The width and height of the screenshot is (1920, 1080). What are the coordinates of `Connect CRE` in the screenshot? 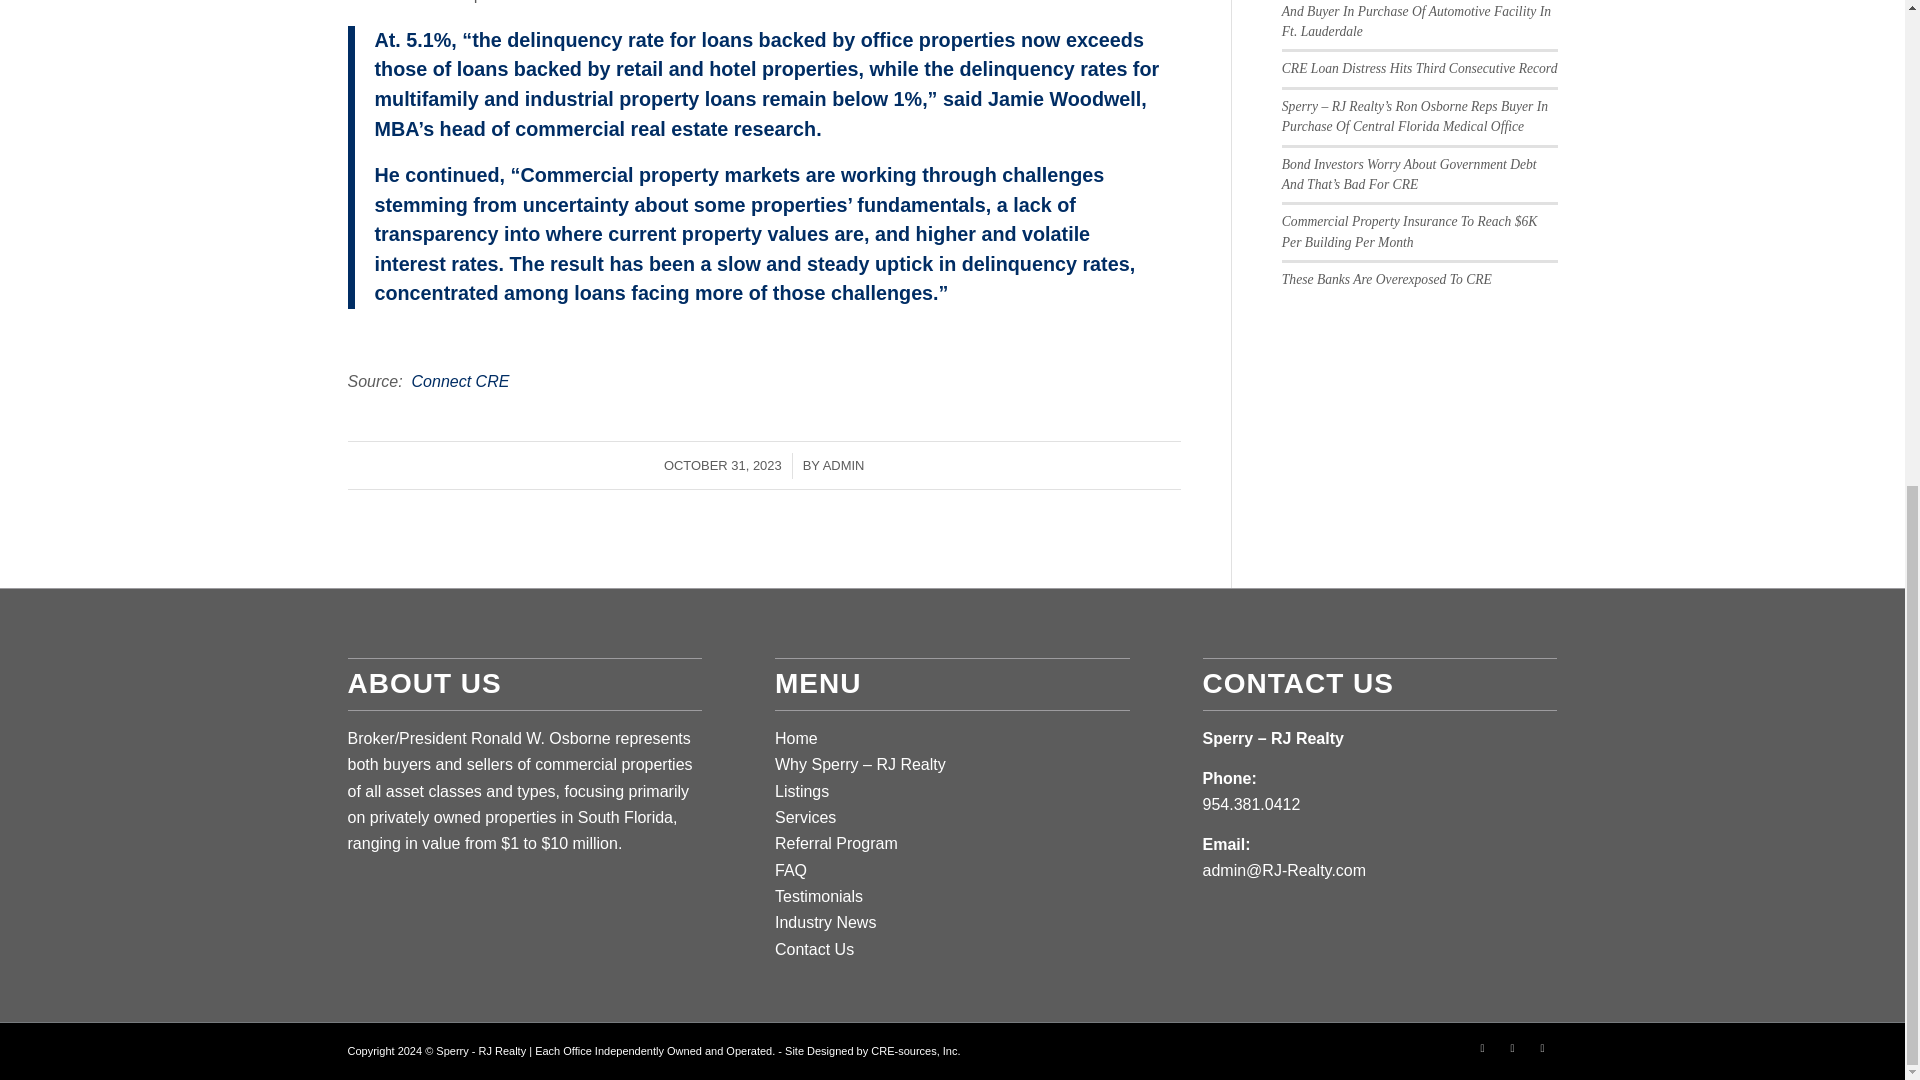 It's located at (461, 380).